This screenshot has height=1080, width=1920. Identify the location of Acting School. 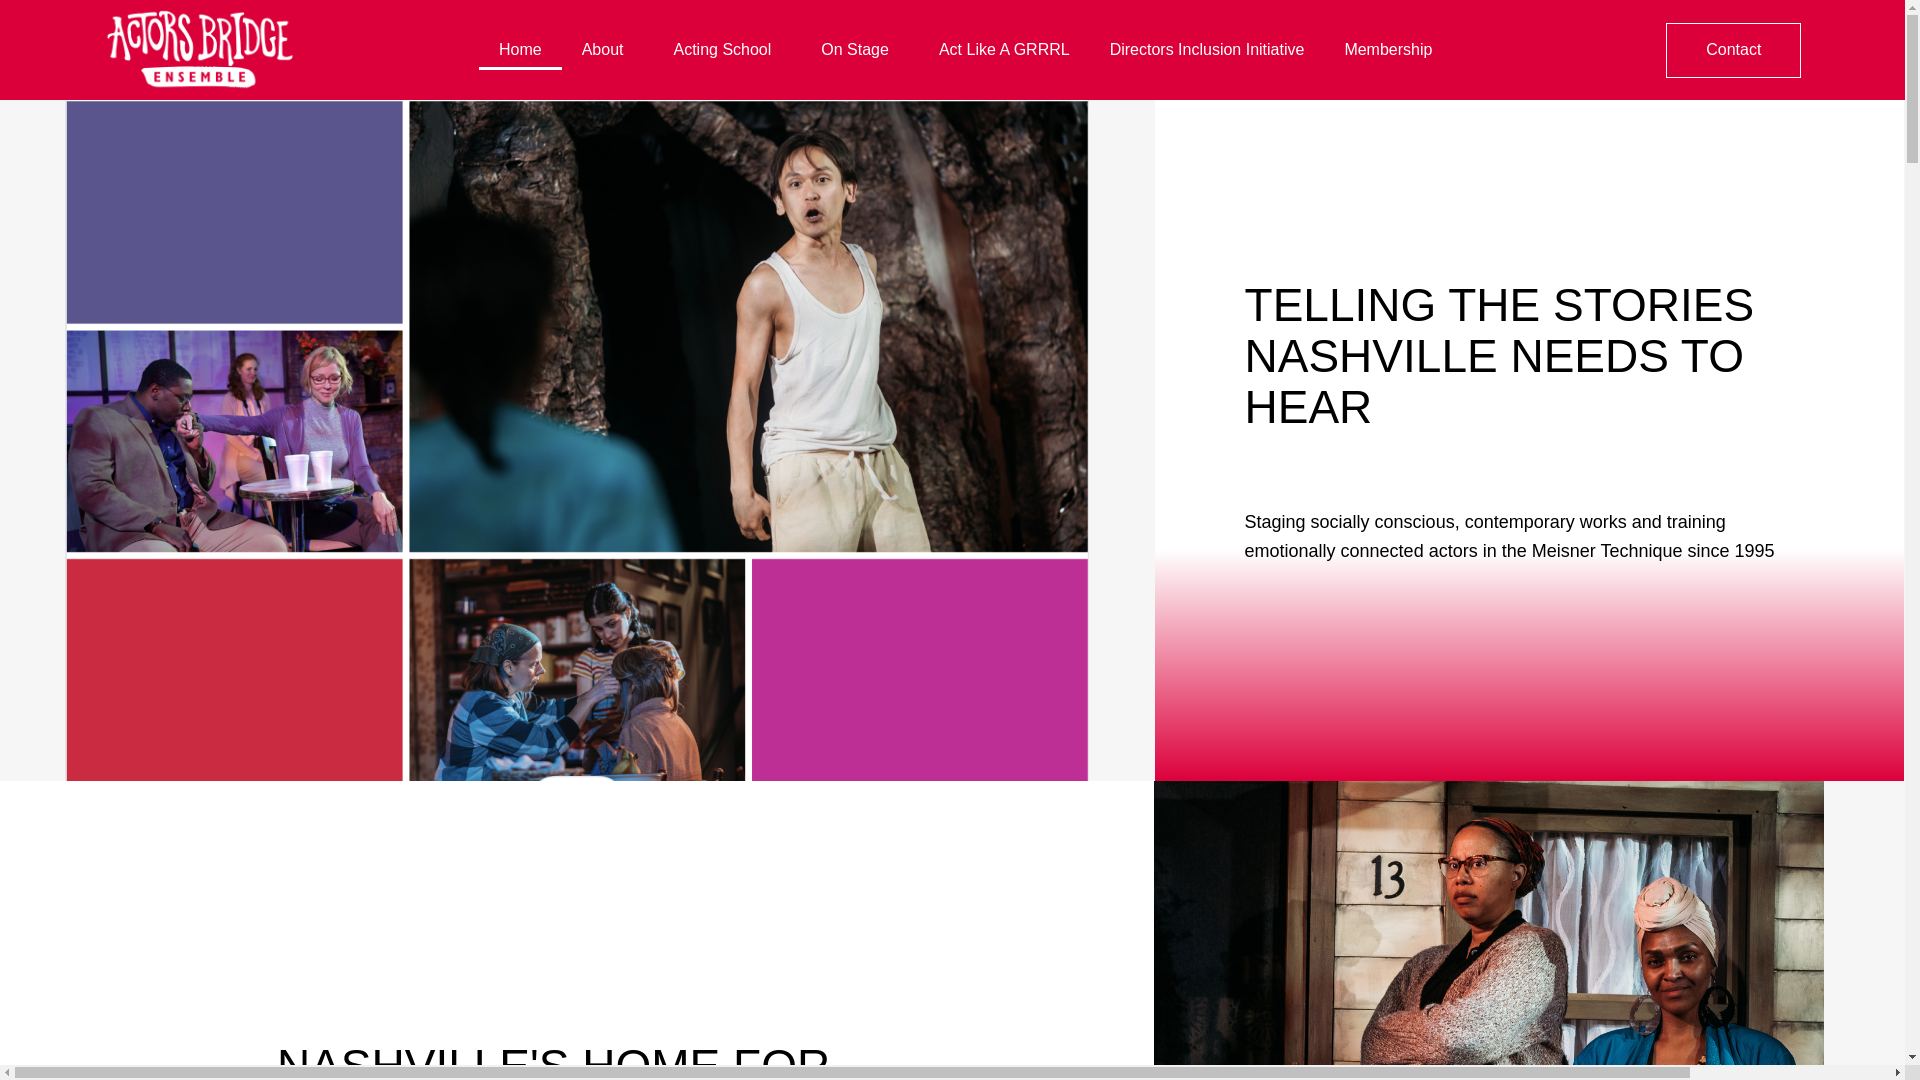
(726, 50).